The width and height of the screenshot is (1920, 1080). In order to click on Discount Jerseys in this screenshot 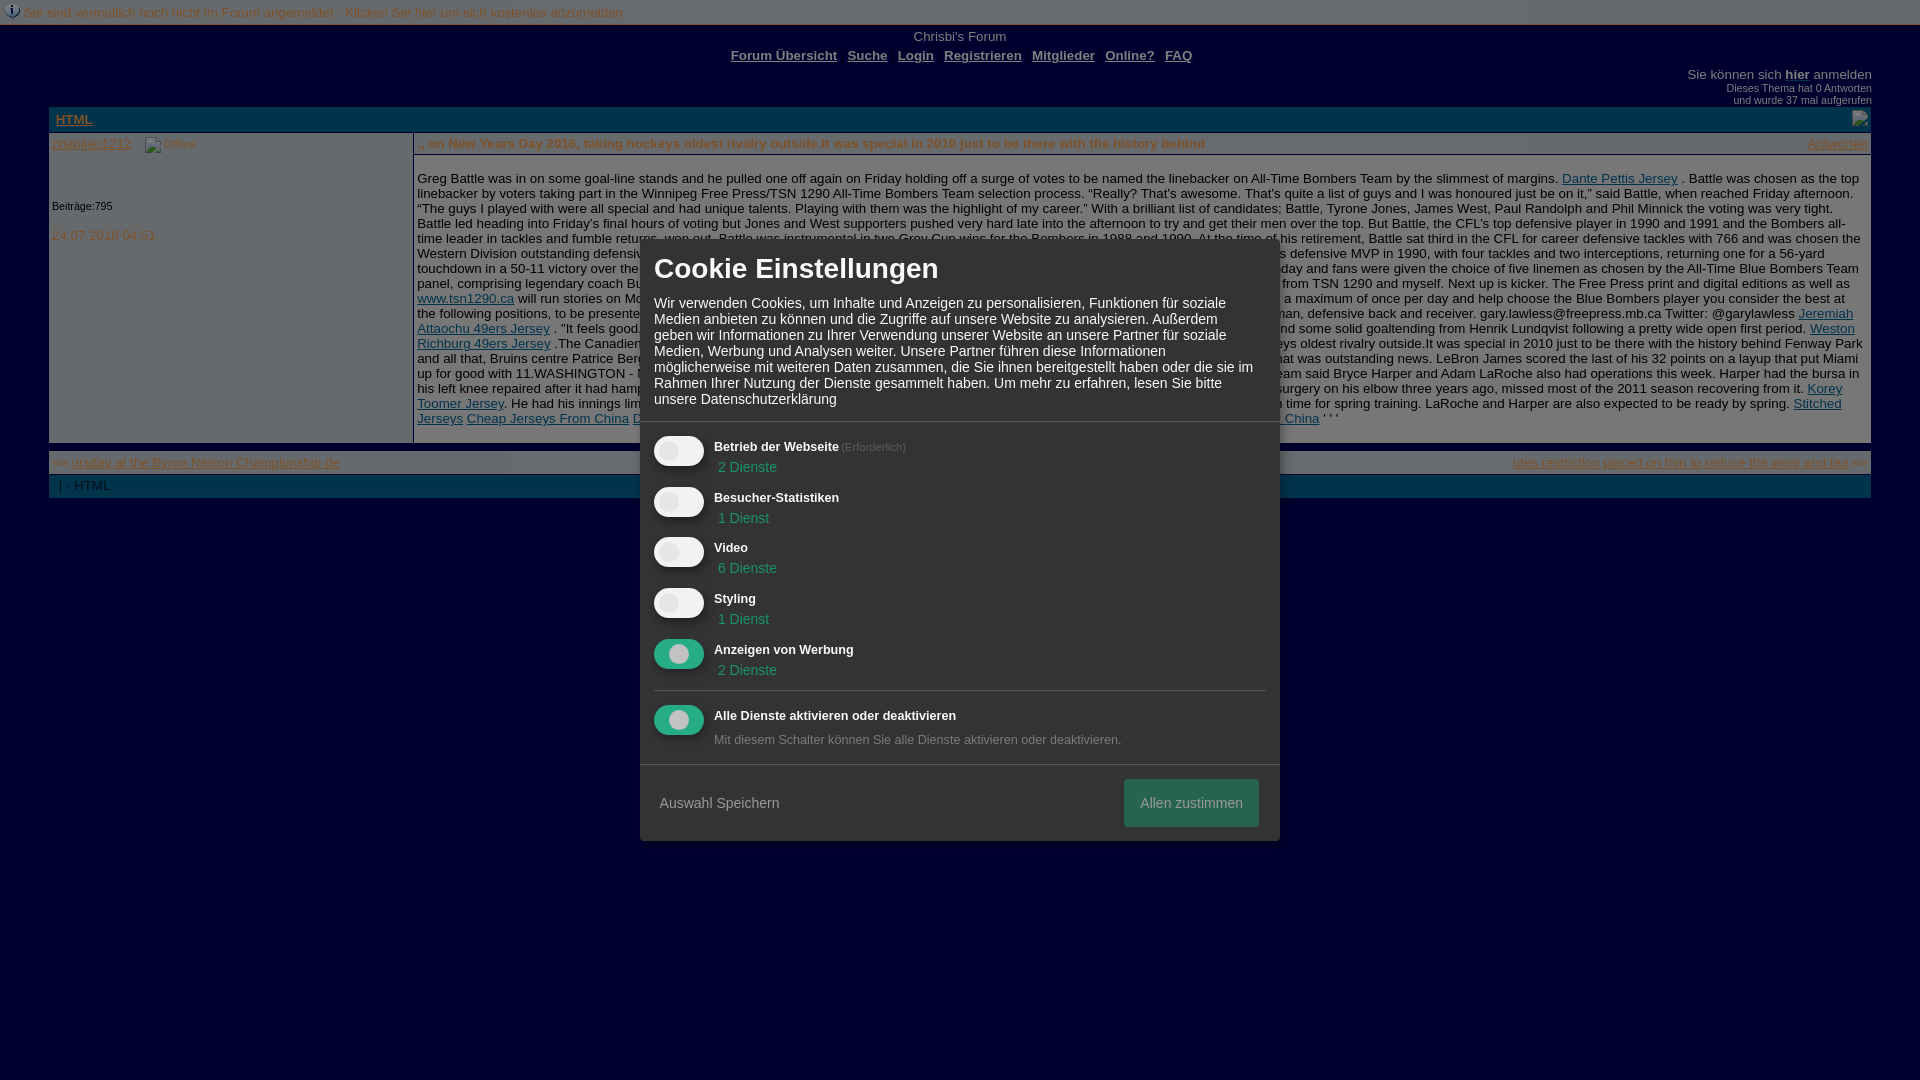, I will do `click(683, 418)`.